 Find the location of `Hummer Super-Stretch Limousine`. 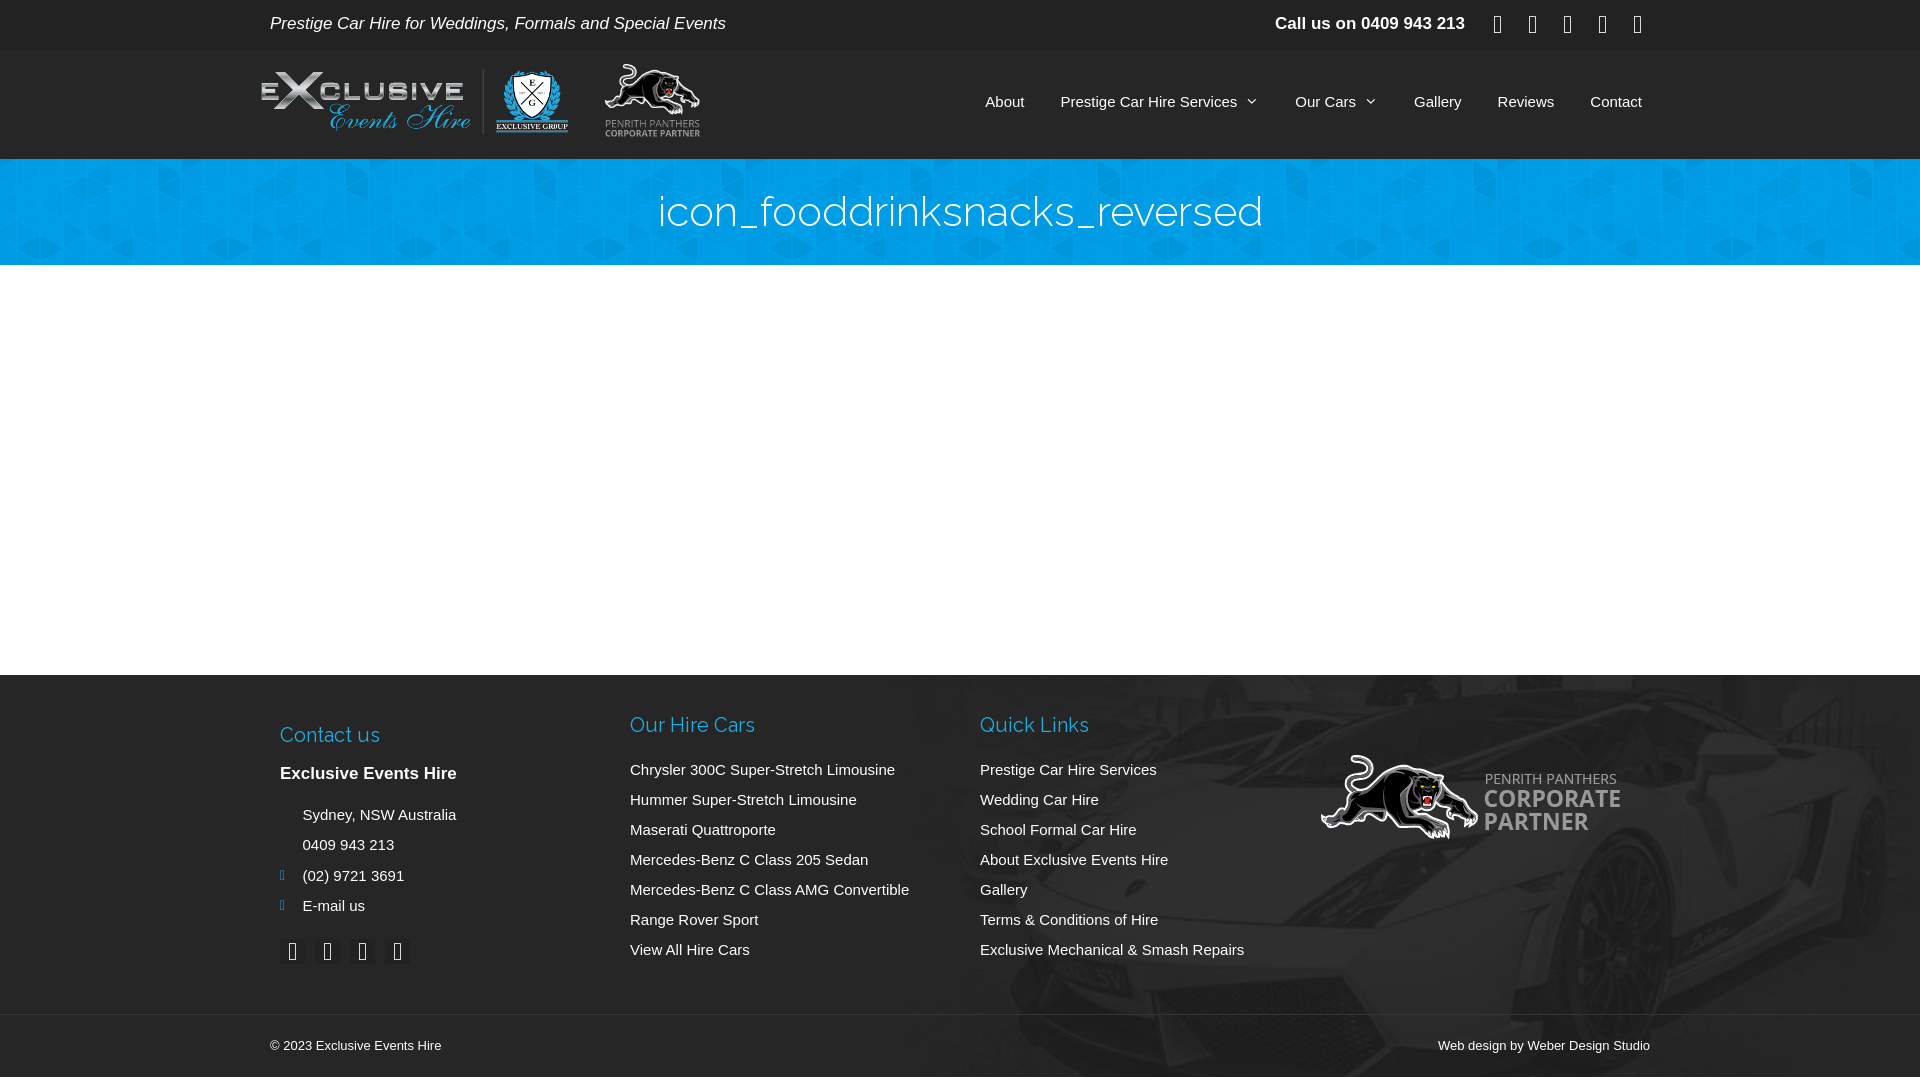

Hummer Super-Stretch Limousine is located at coordinates (785, 800).